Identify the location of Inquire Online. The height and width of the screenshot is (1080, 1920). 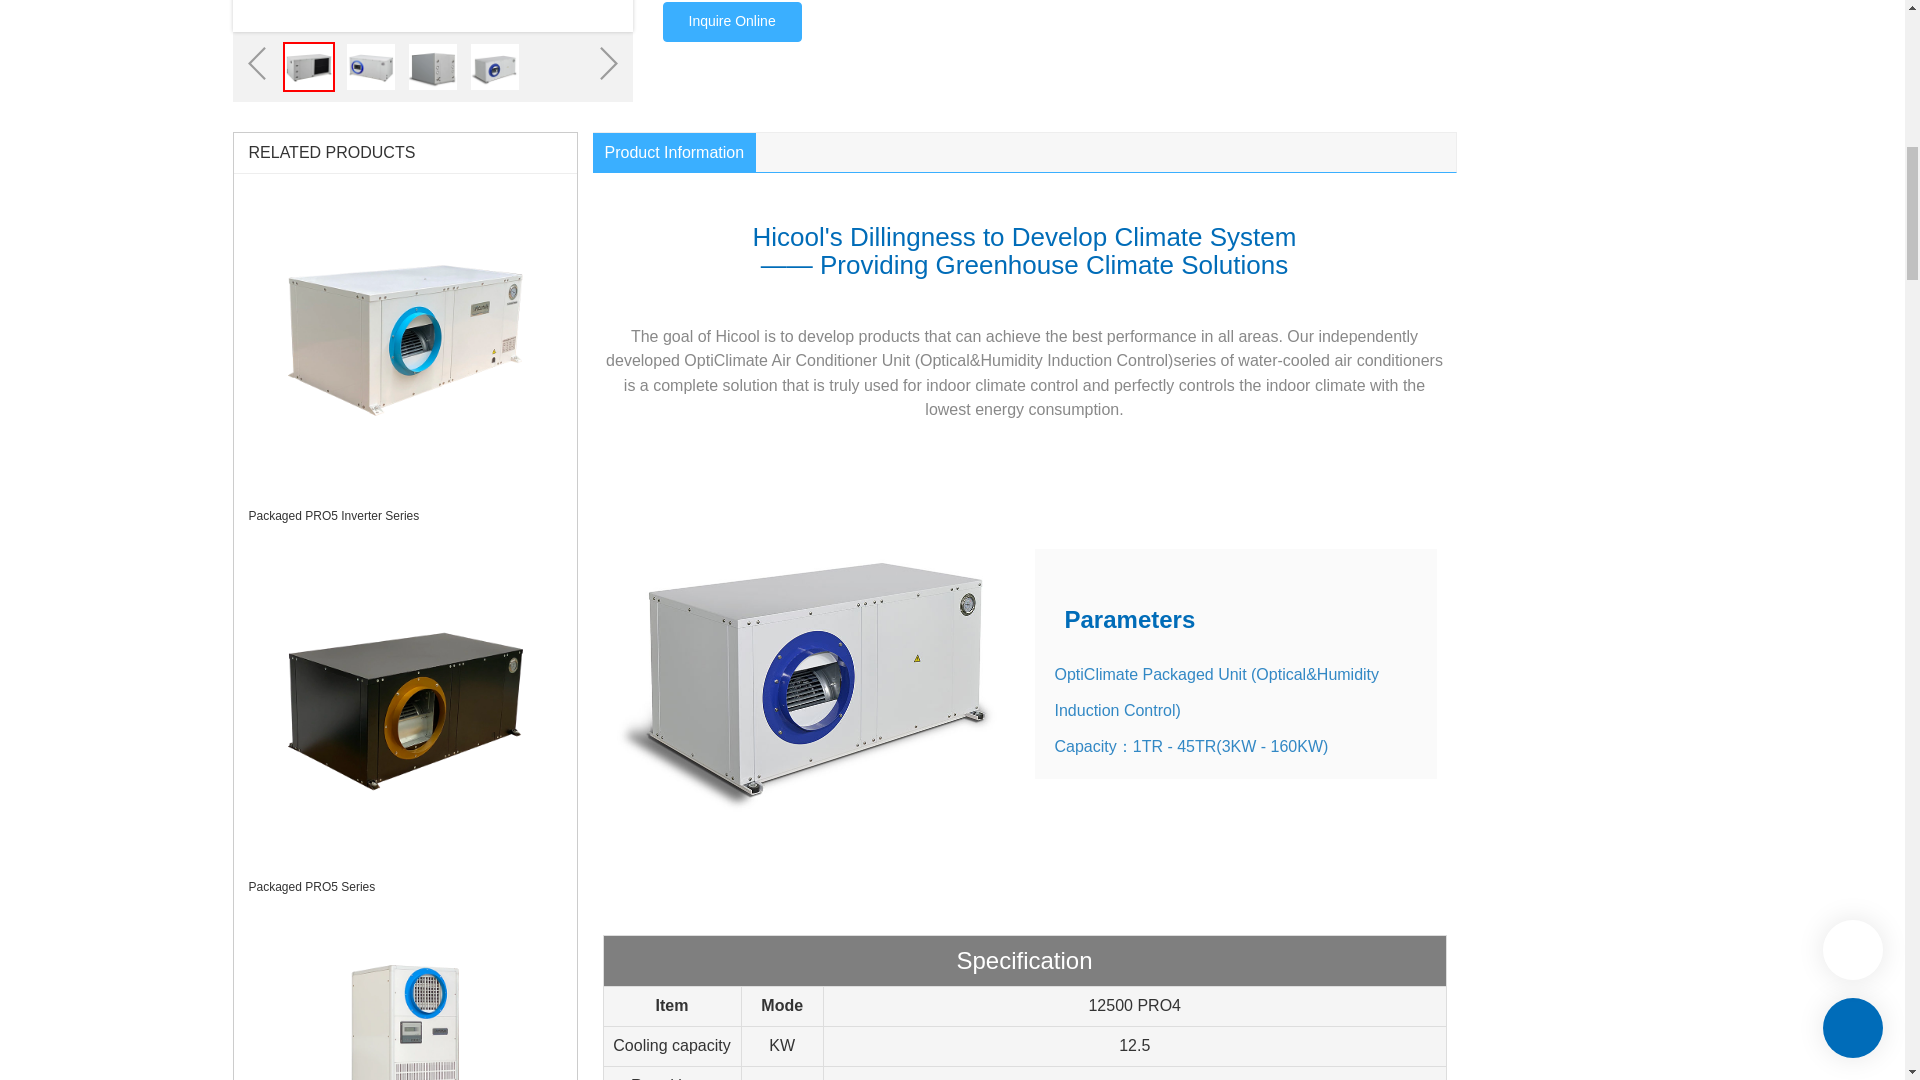
(731, 22).